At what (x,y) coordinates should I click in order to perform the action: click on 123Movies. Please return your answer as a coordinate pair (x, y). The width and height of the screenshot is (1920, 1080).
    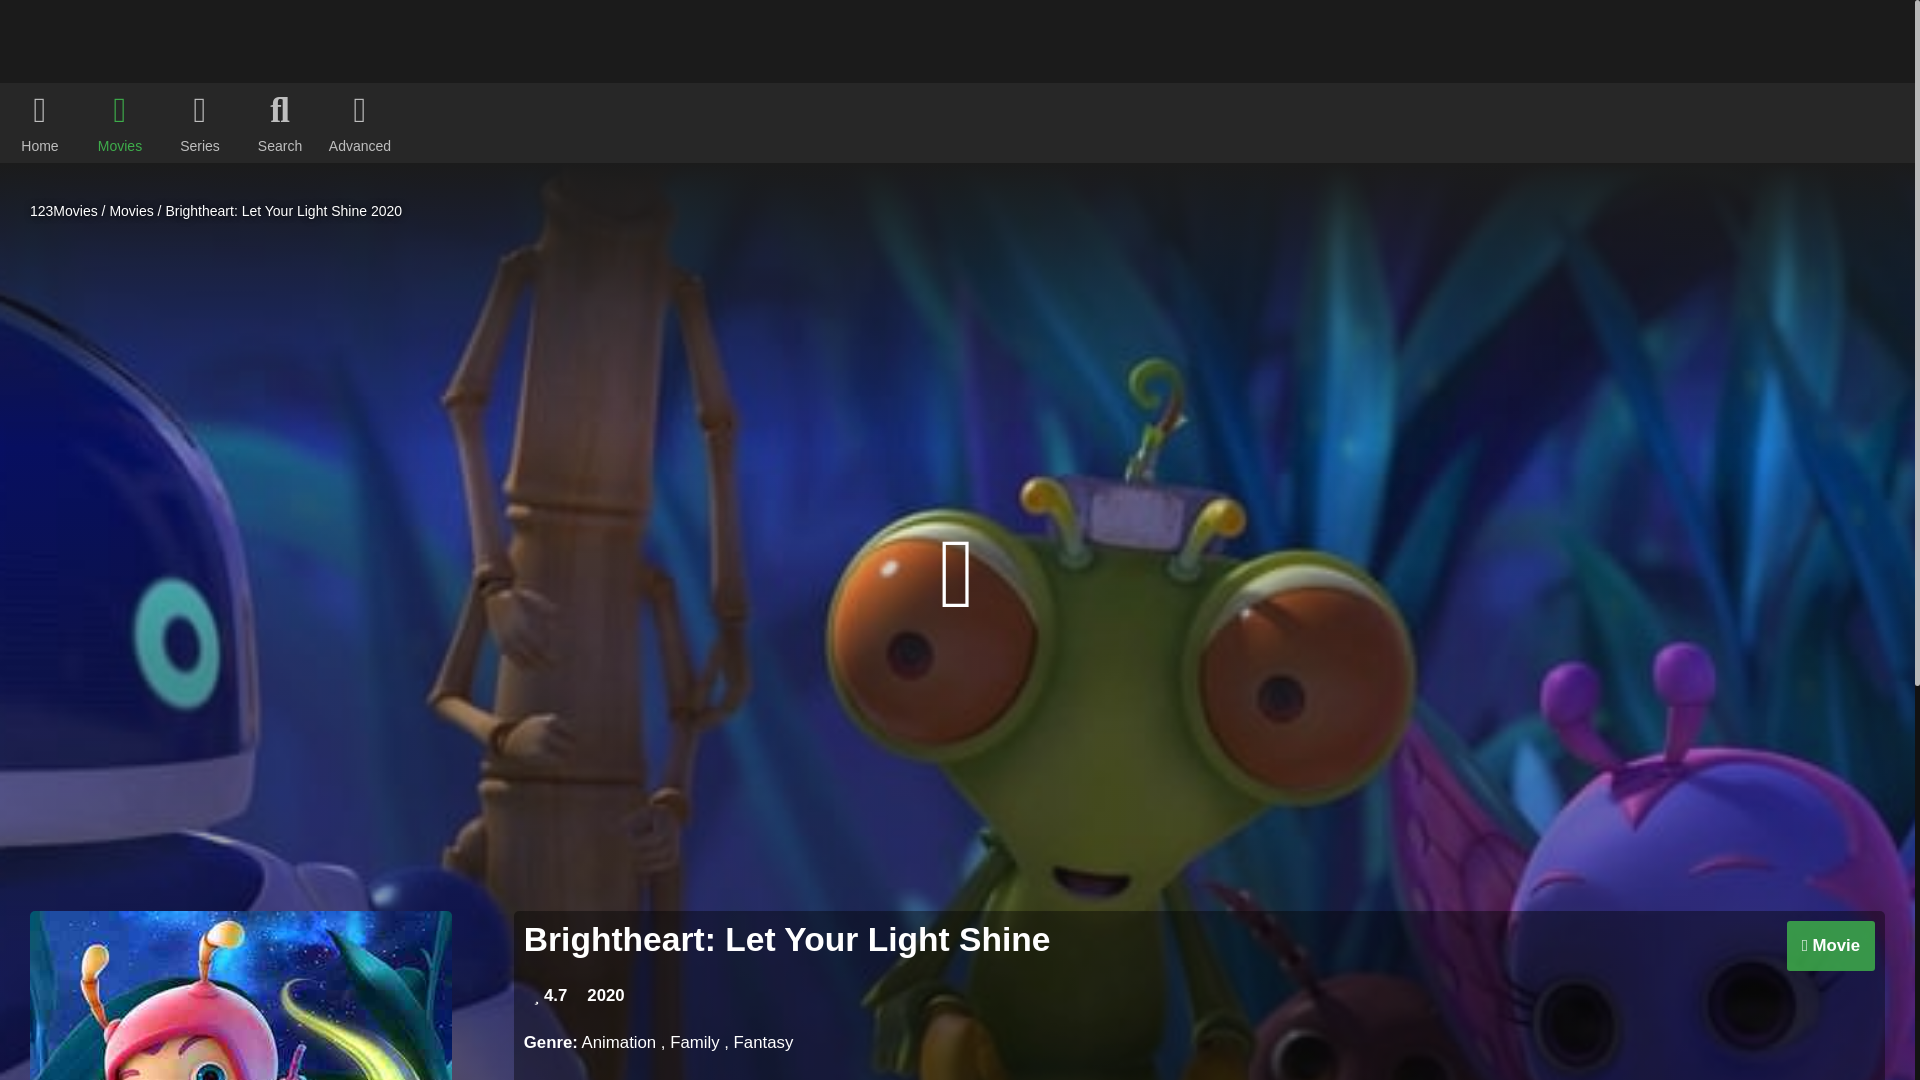
    Looking at the image, I should click on (64, 211).